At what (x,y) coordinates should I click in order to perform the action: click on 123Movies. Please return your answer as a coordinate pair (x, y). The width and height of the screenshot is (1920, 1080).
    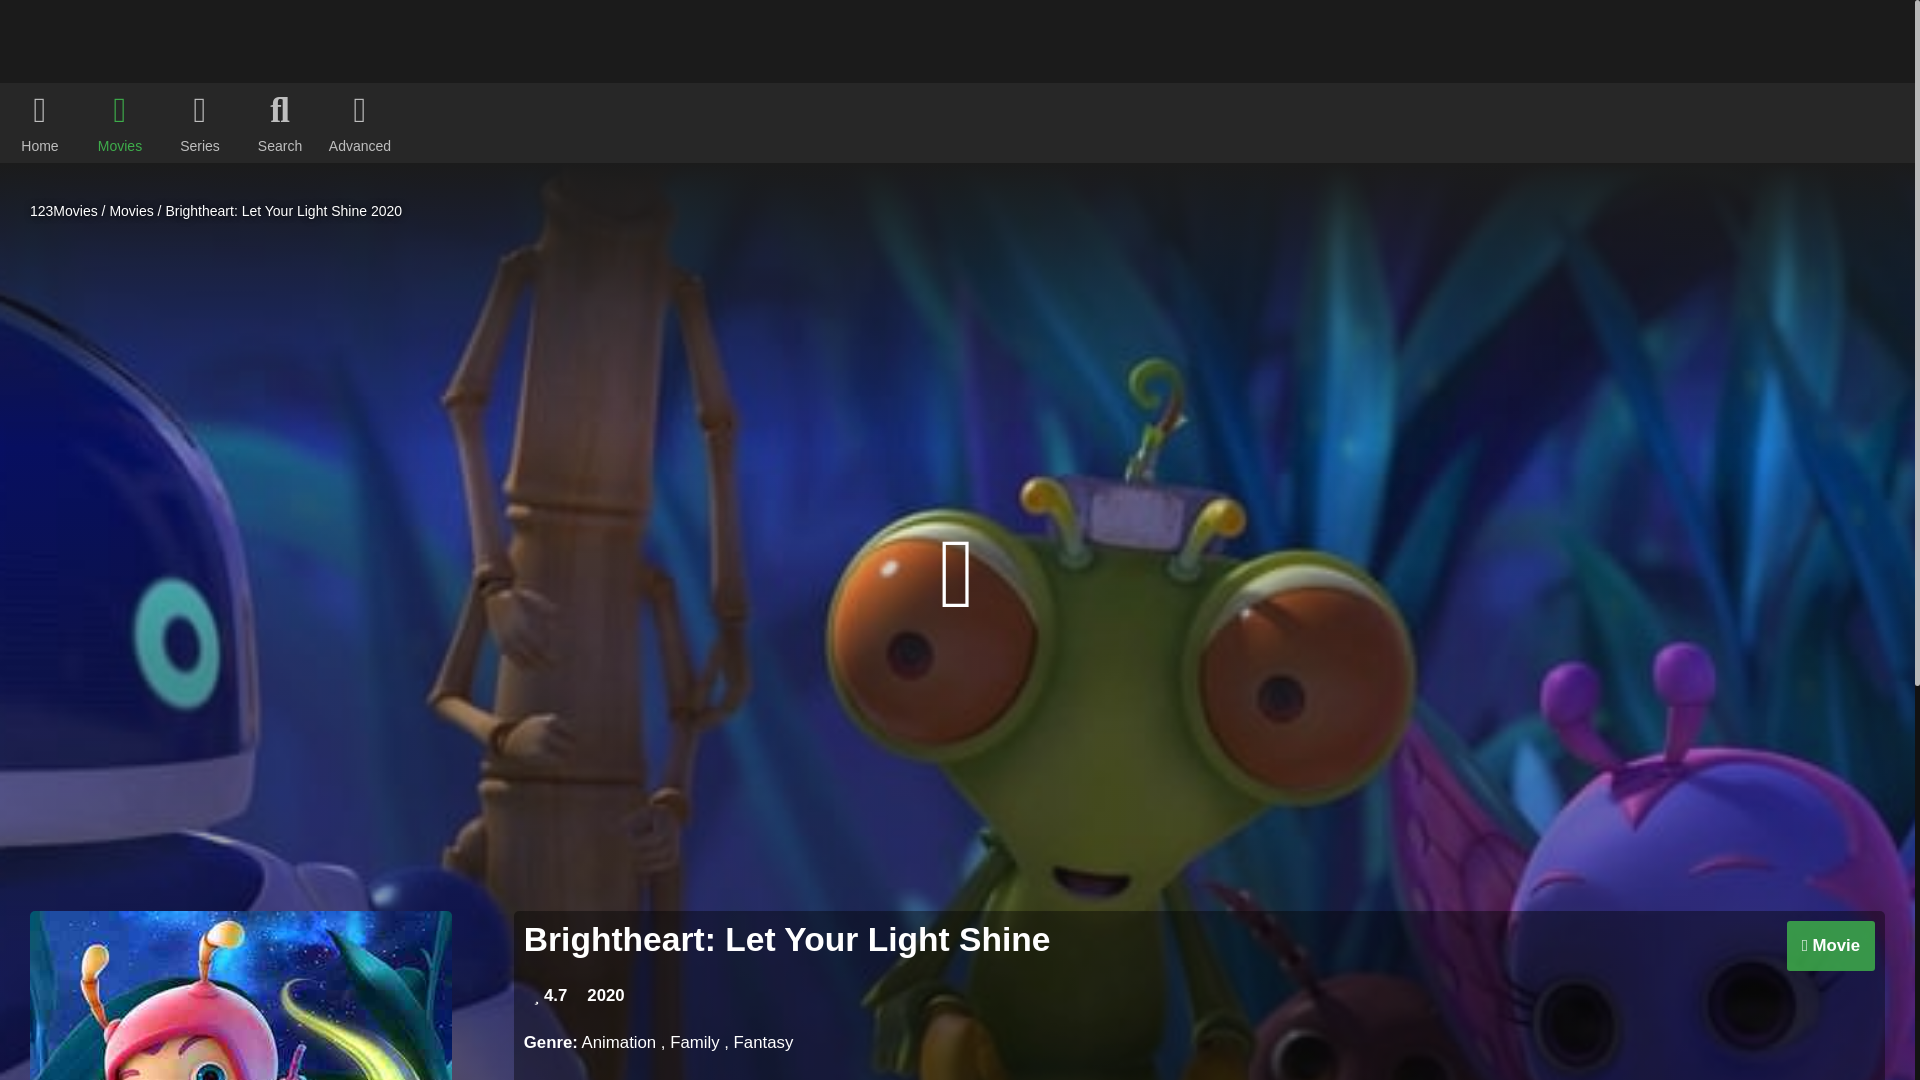
    Looking at the image, I should click on (64, 211).